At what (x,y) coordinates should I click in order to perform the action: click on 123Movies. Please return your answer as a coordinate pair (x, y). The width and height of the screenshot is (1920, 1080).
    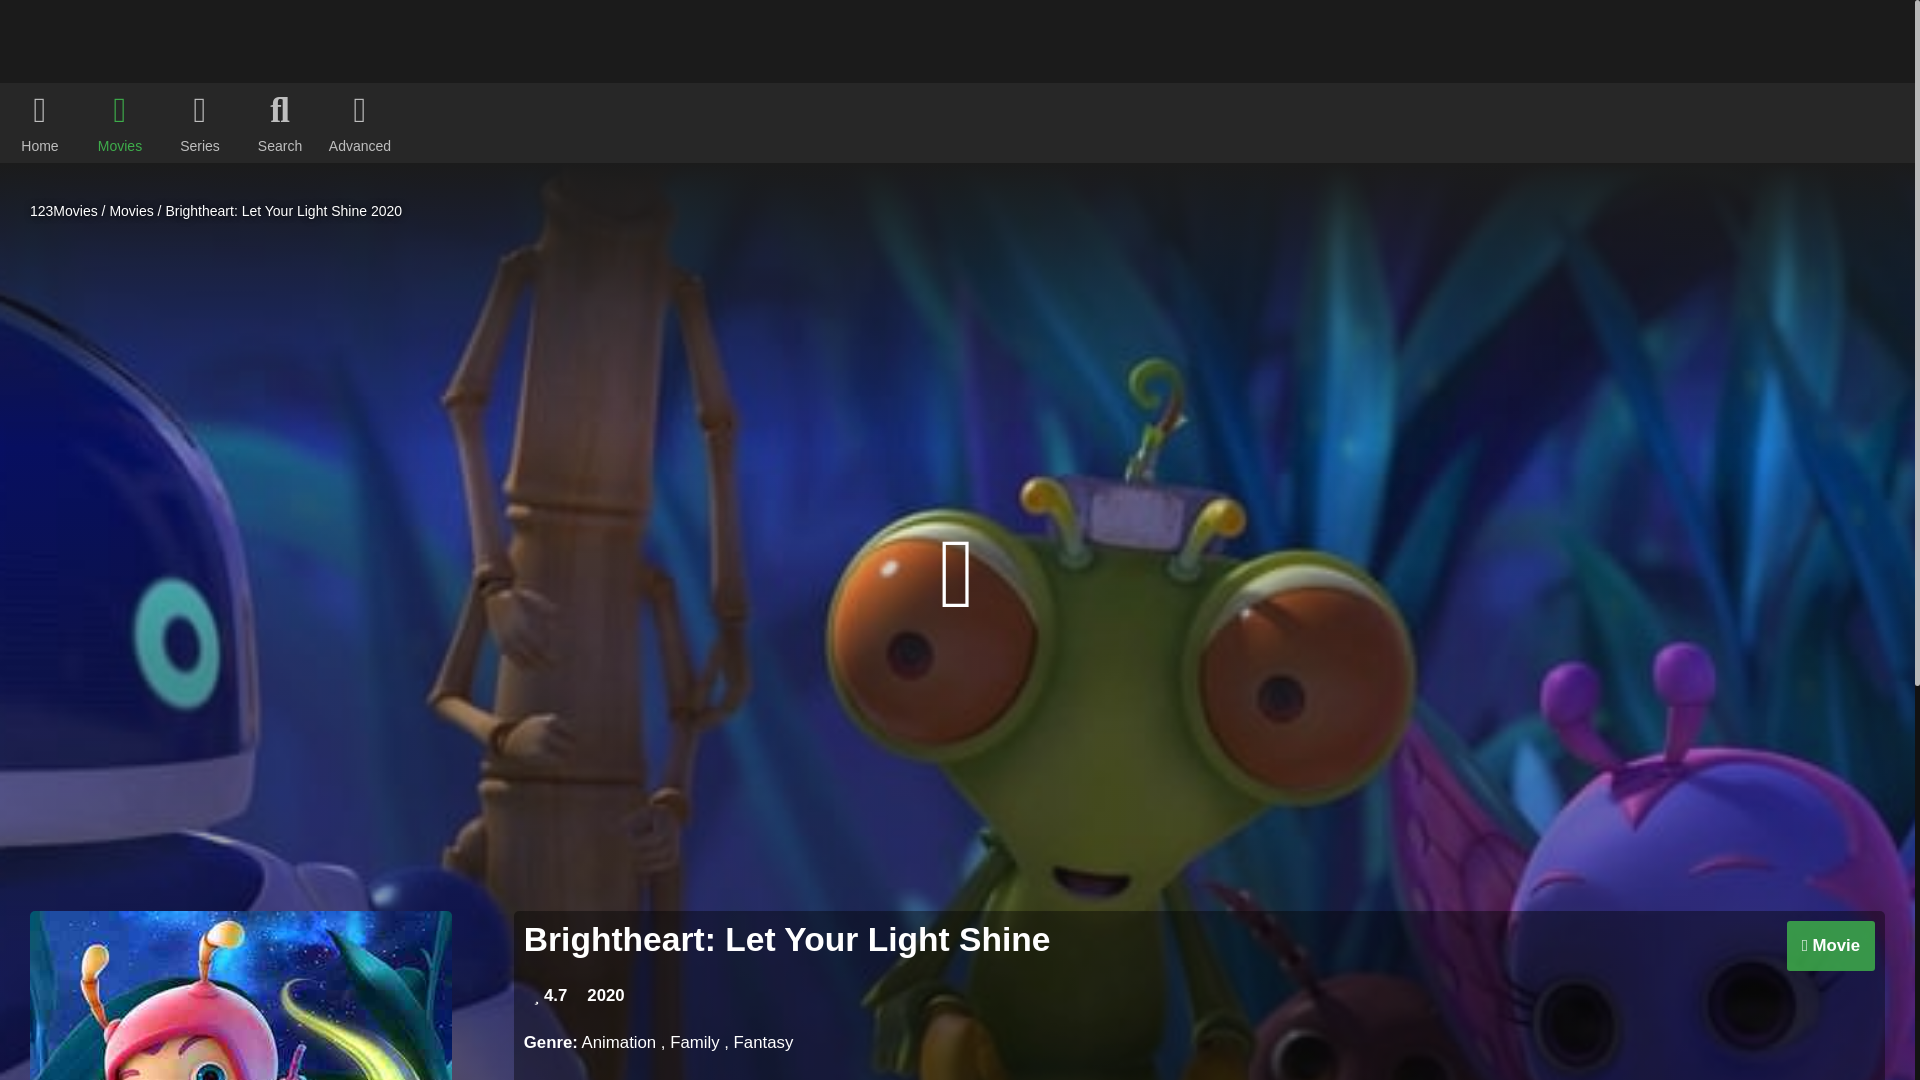
    Looking at the image, I should click on (64, 211).